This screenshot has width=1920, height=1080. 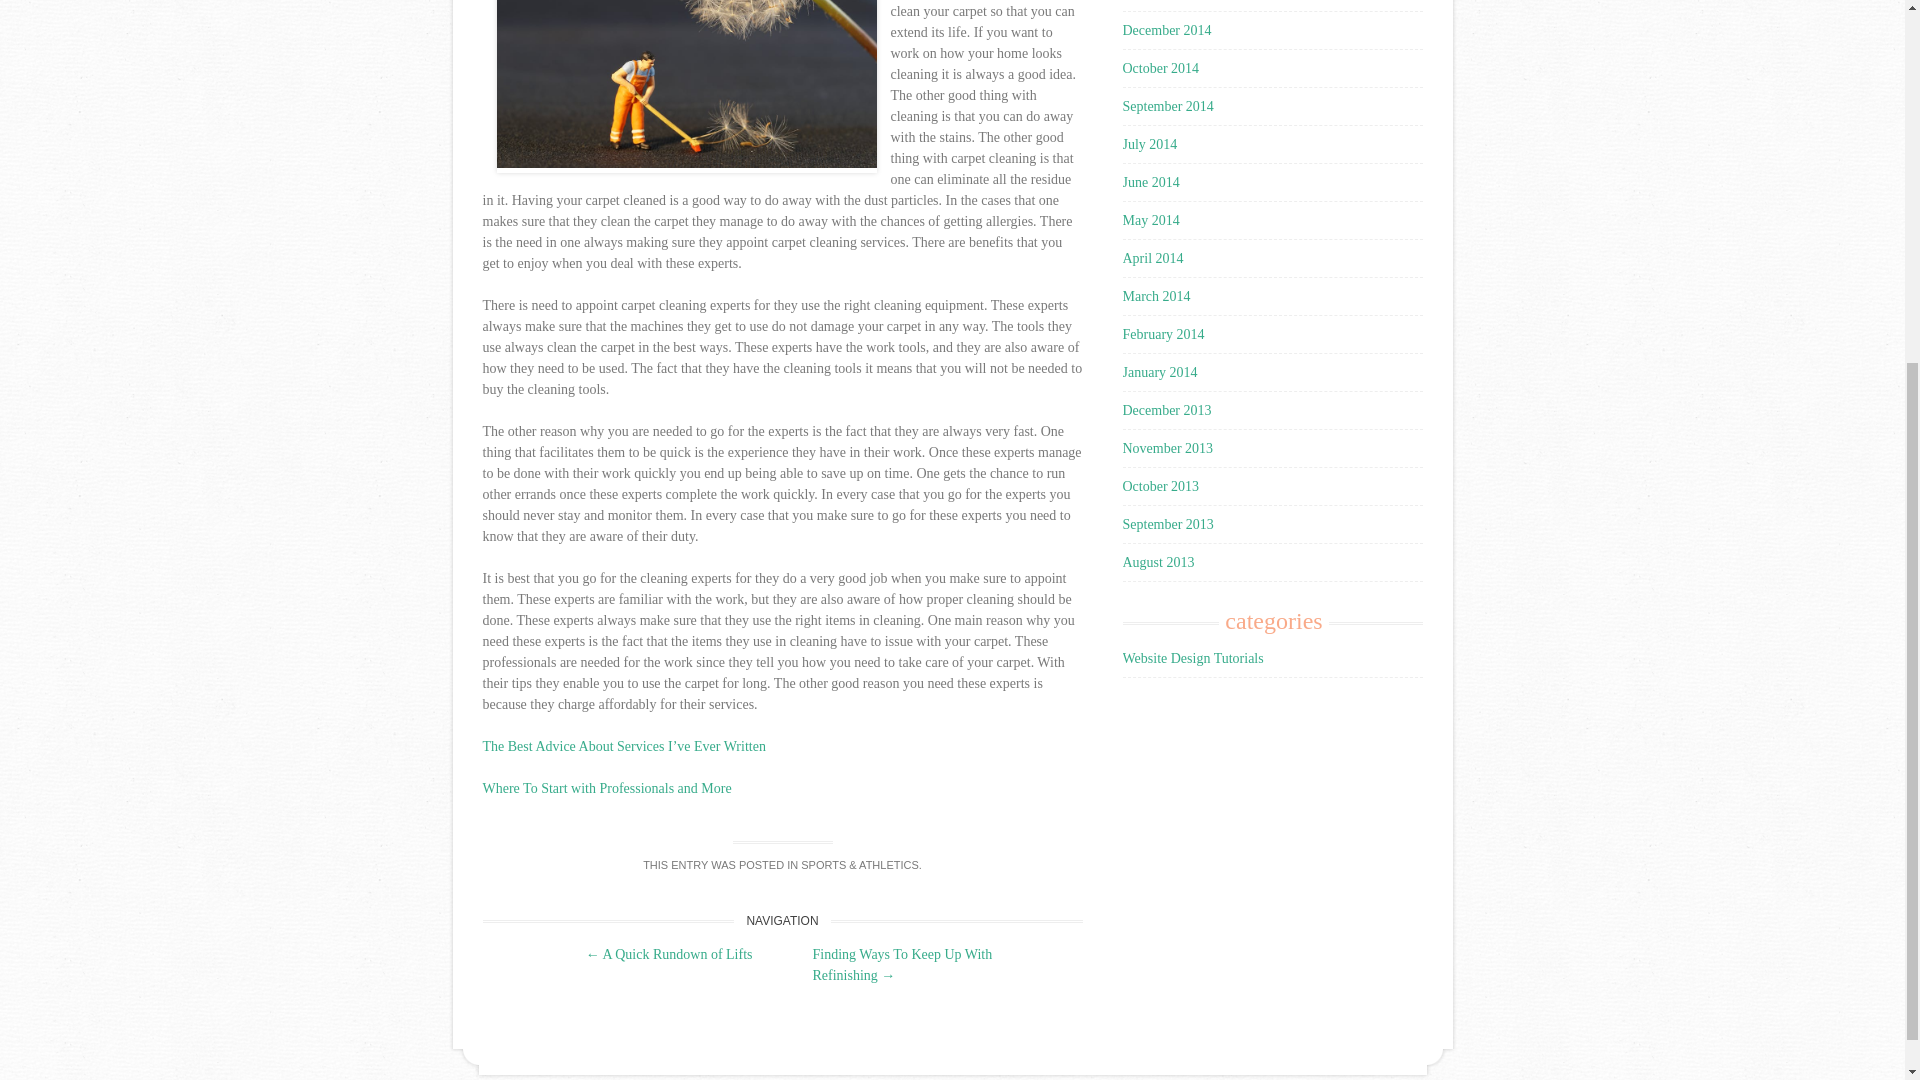 What do you see at coordinates (1160, 68) in the screenshot?
I see `October 2014` at bounding box center [1160, 68].